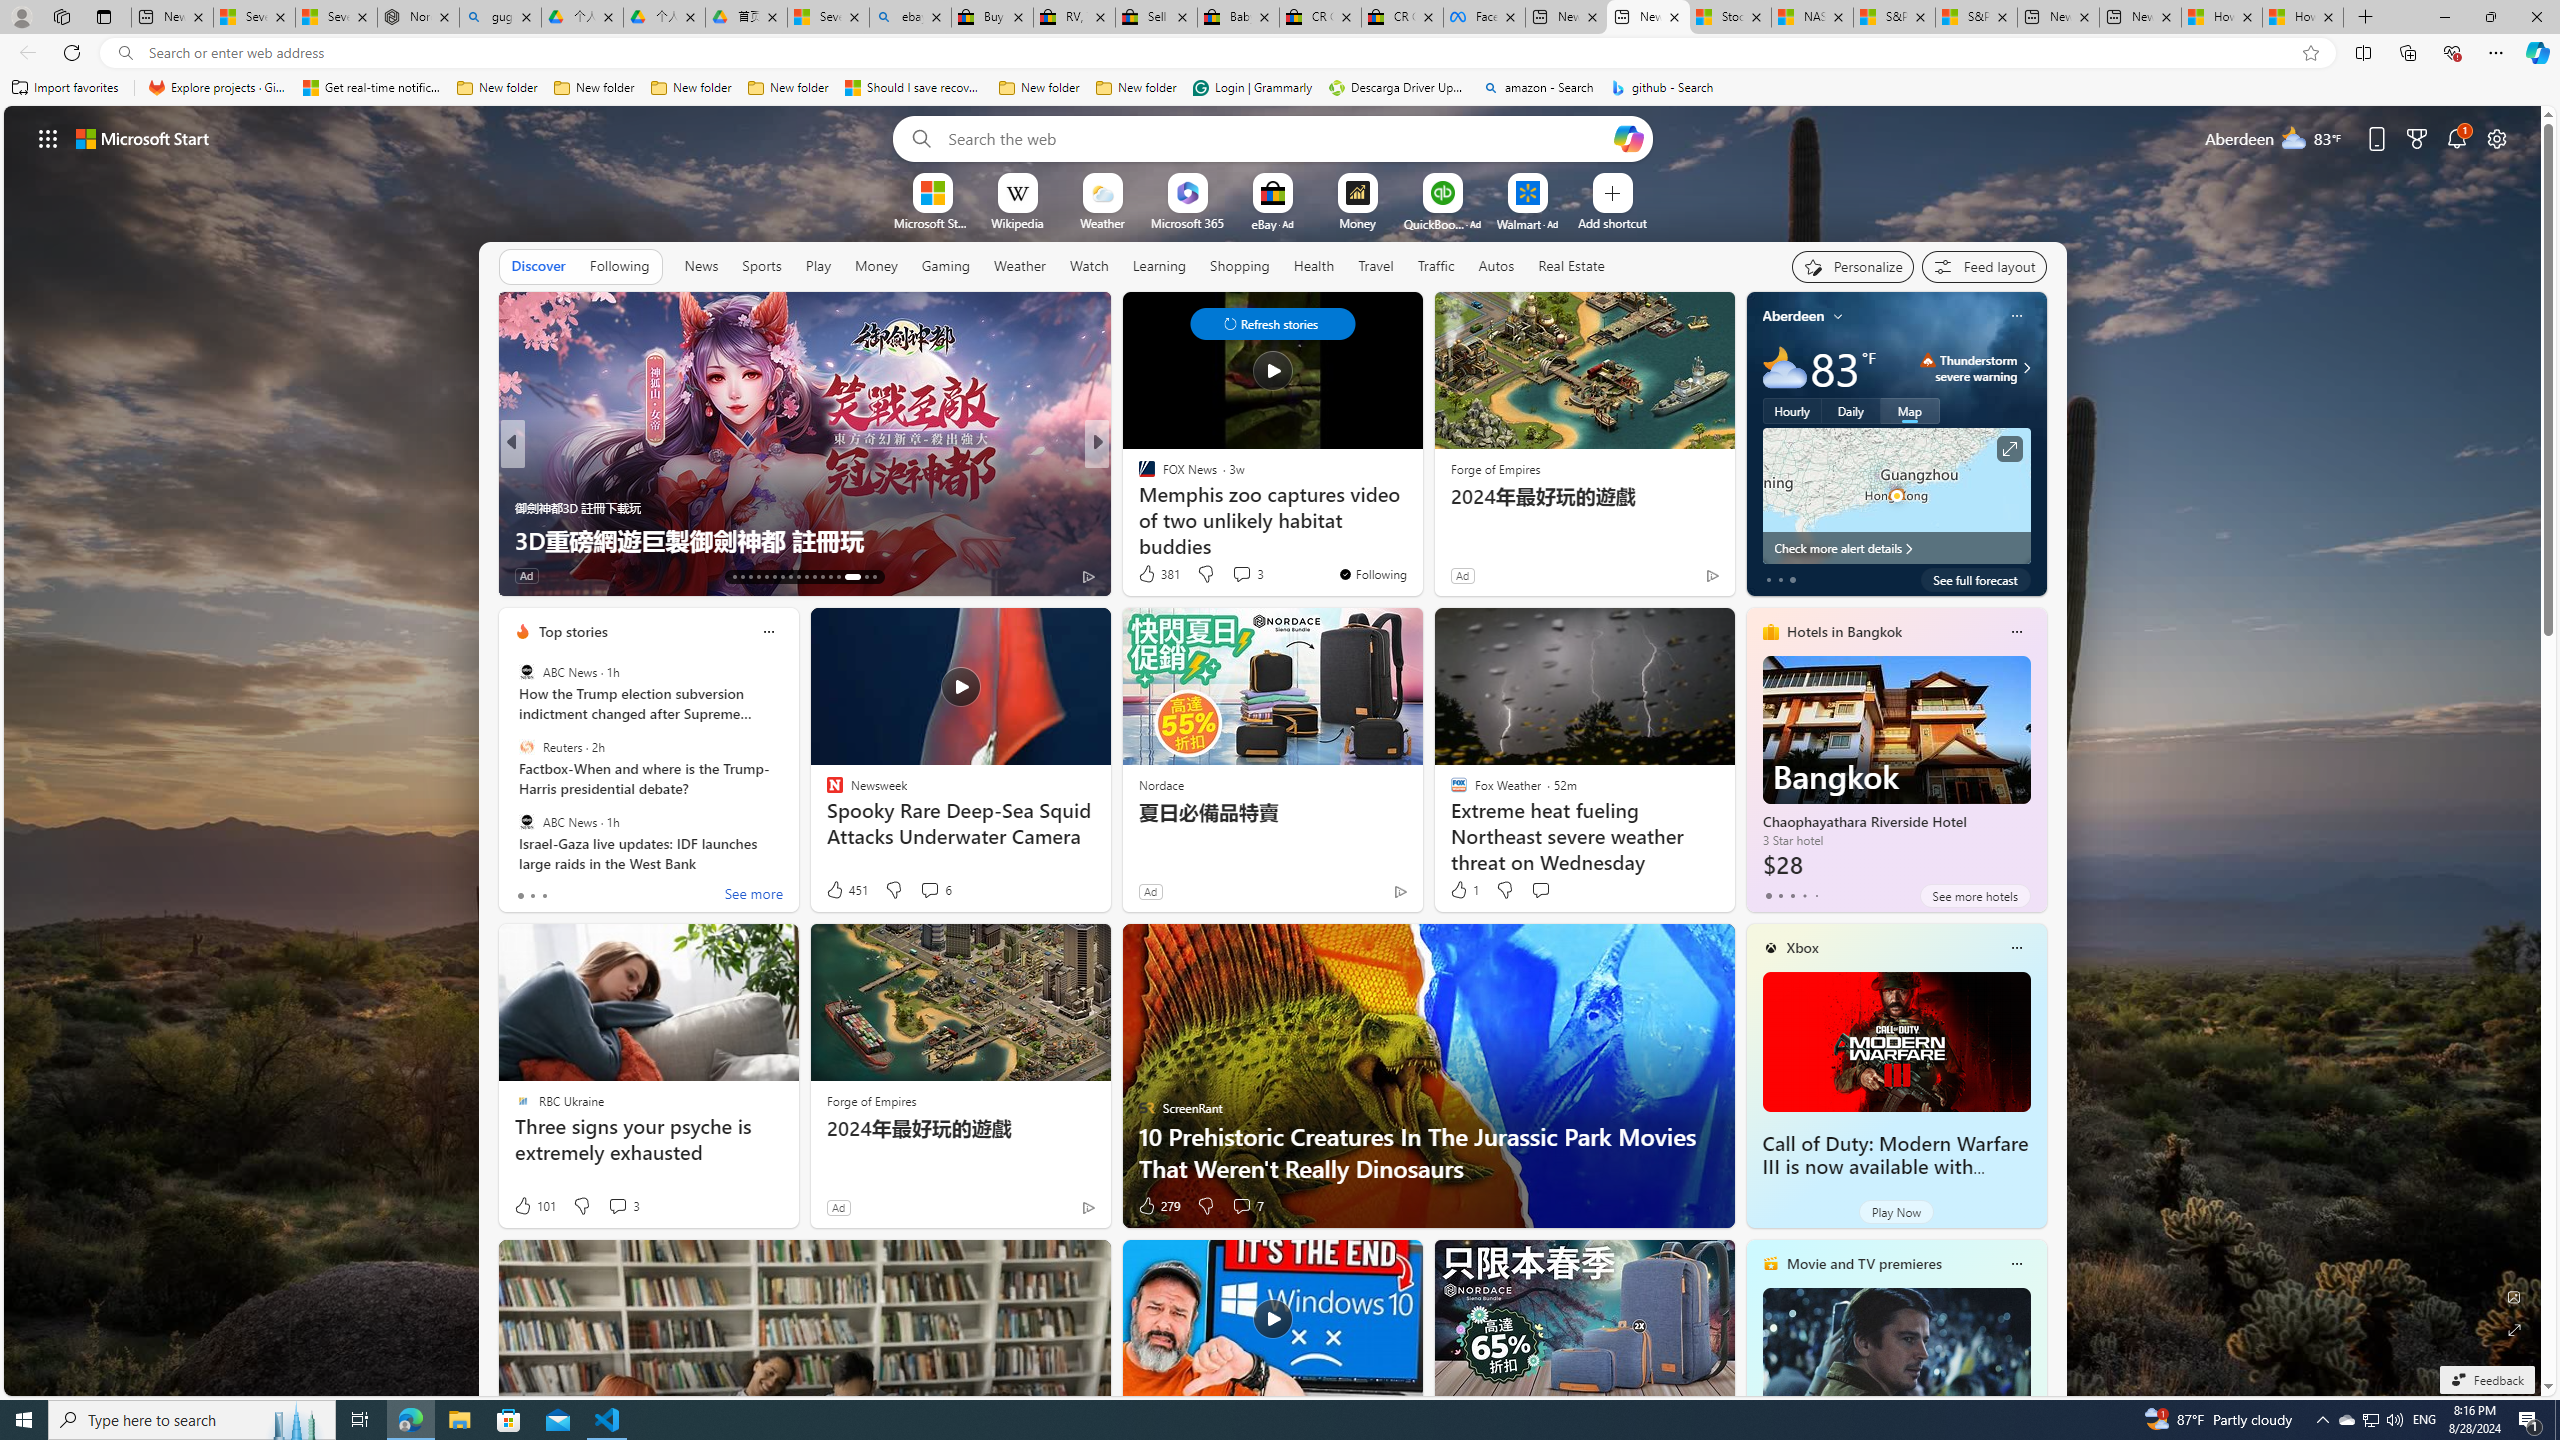  I want to click on Feed settings, so click(1984, 266).